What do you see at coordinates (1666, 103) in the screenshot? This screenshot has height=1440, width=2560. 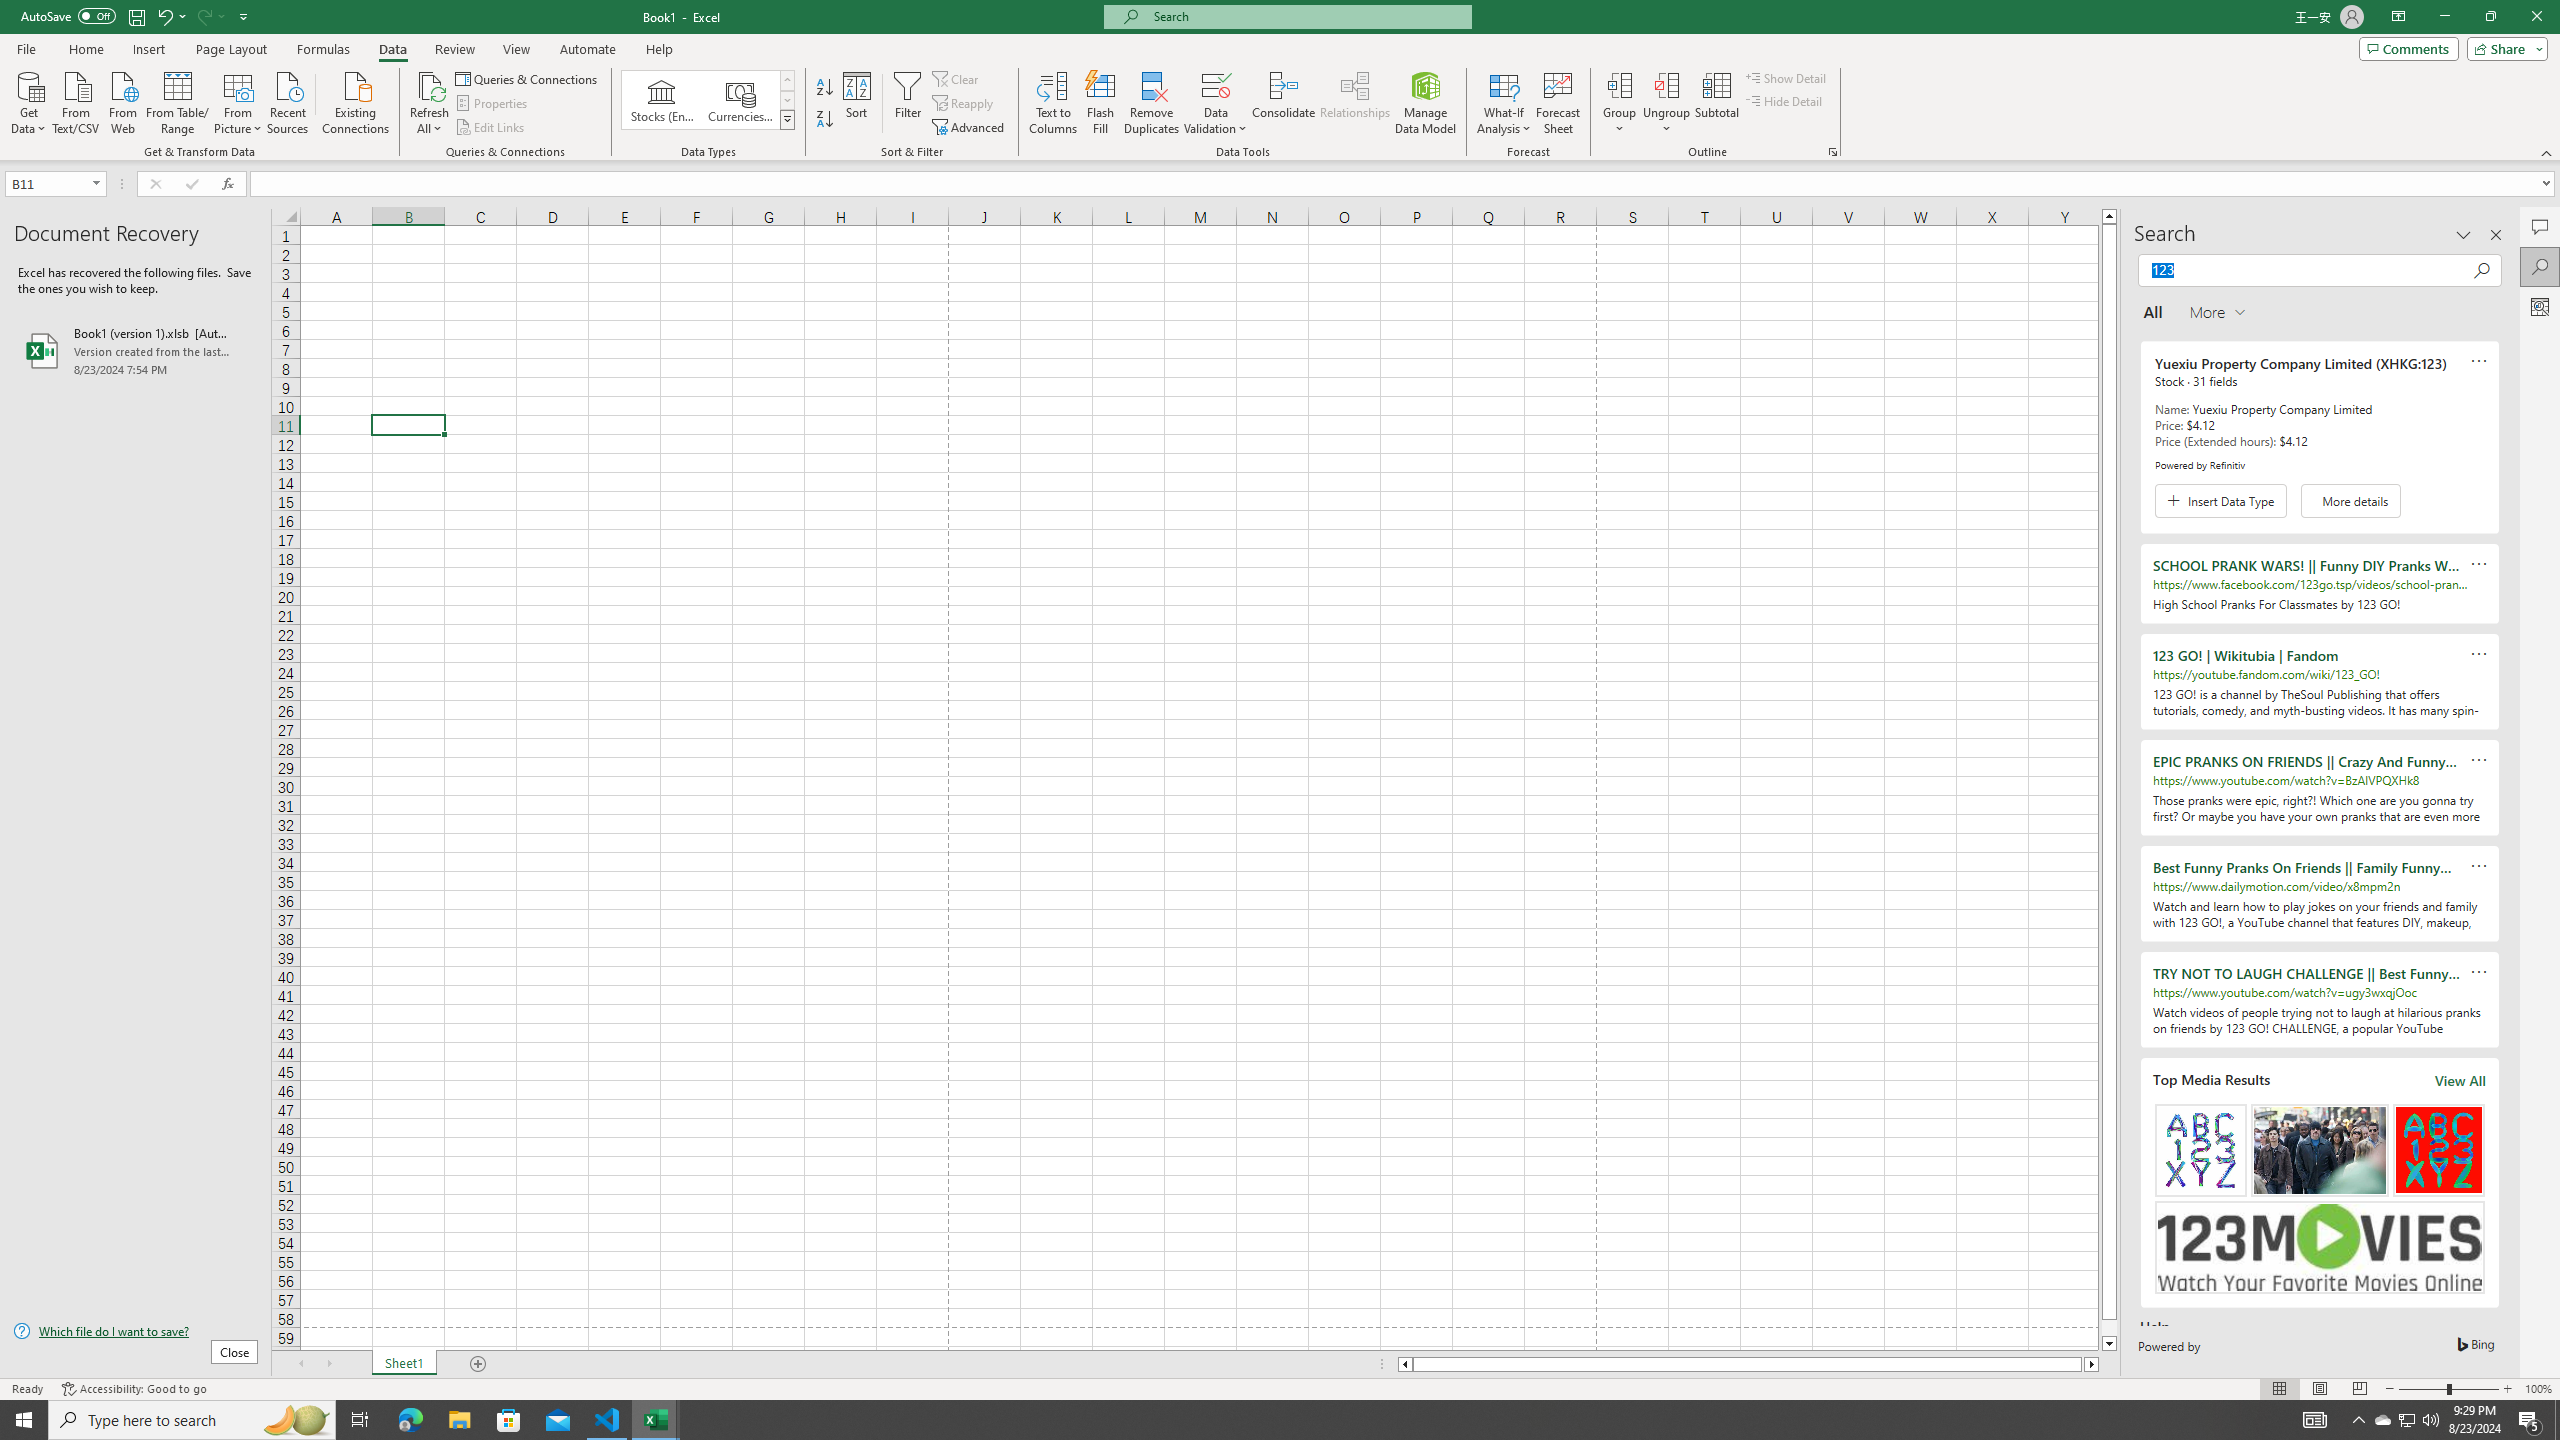 I see `Ungroup...` at bounding box center [1666, 103].